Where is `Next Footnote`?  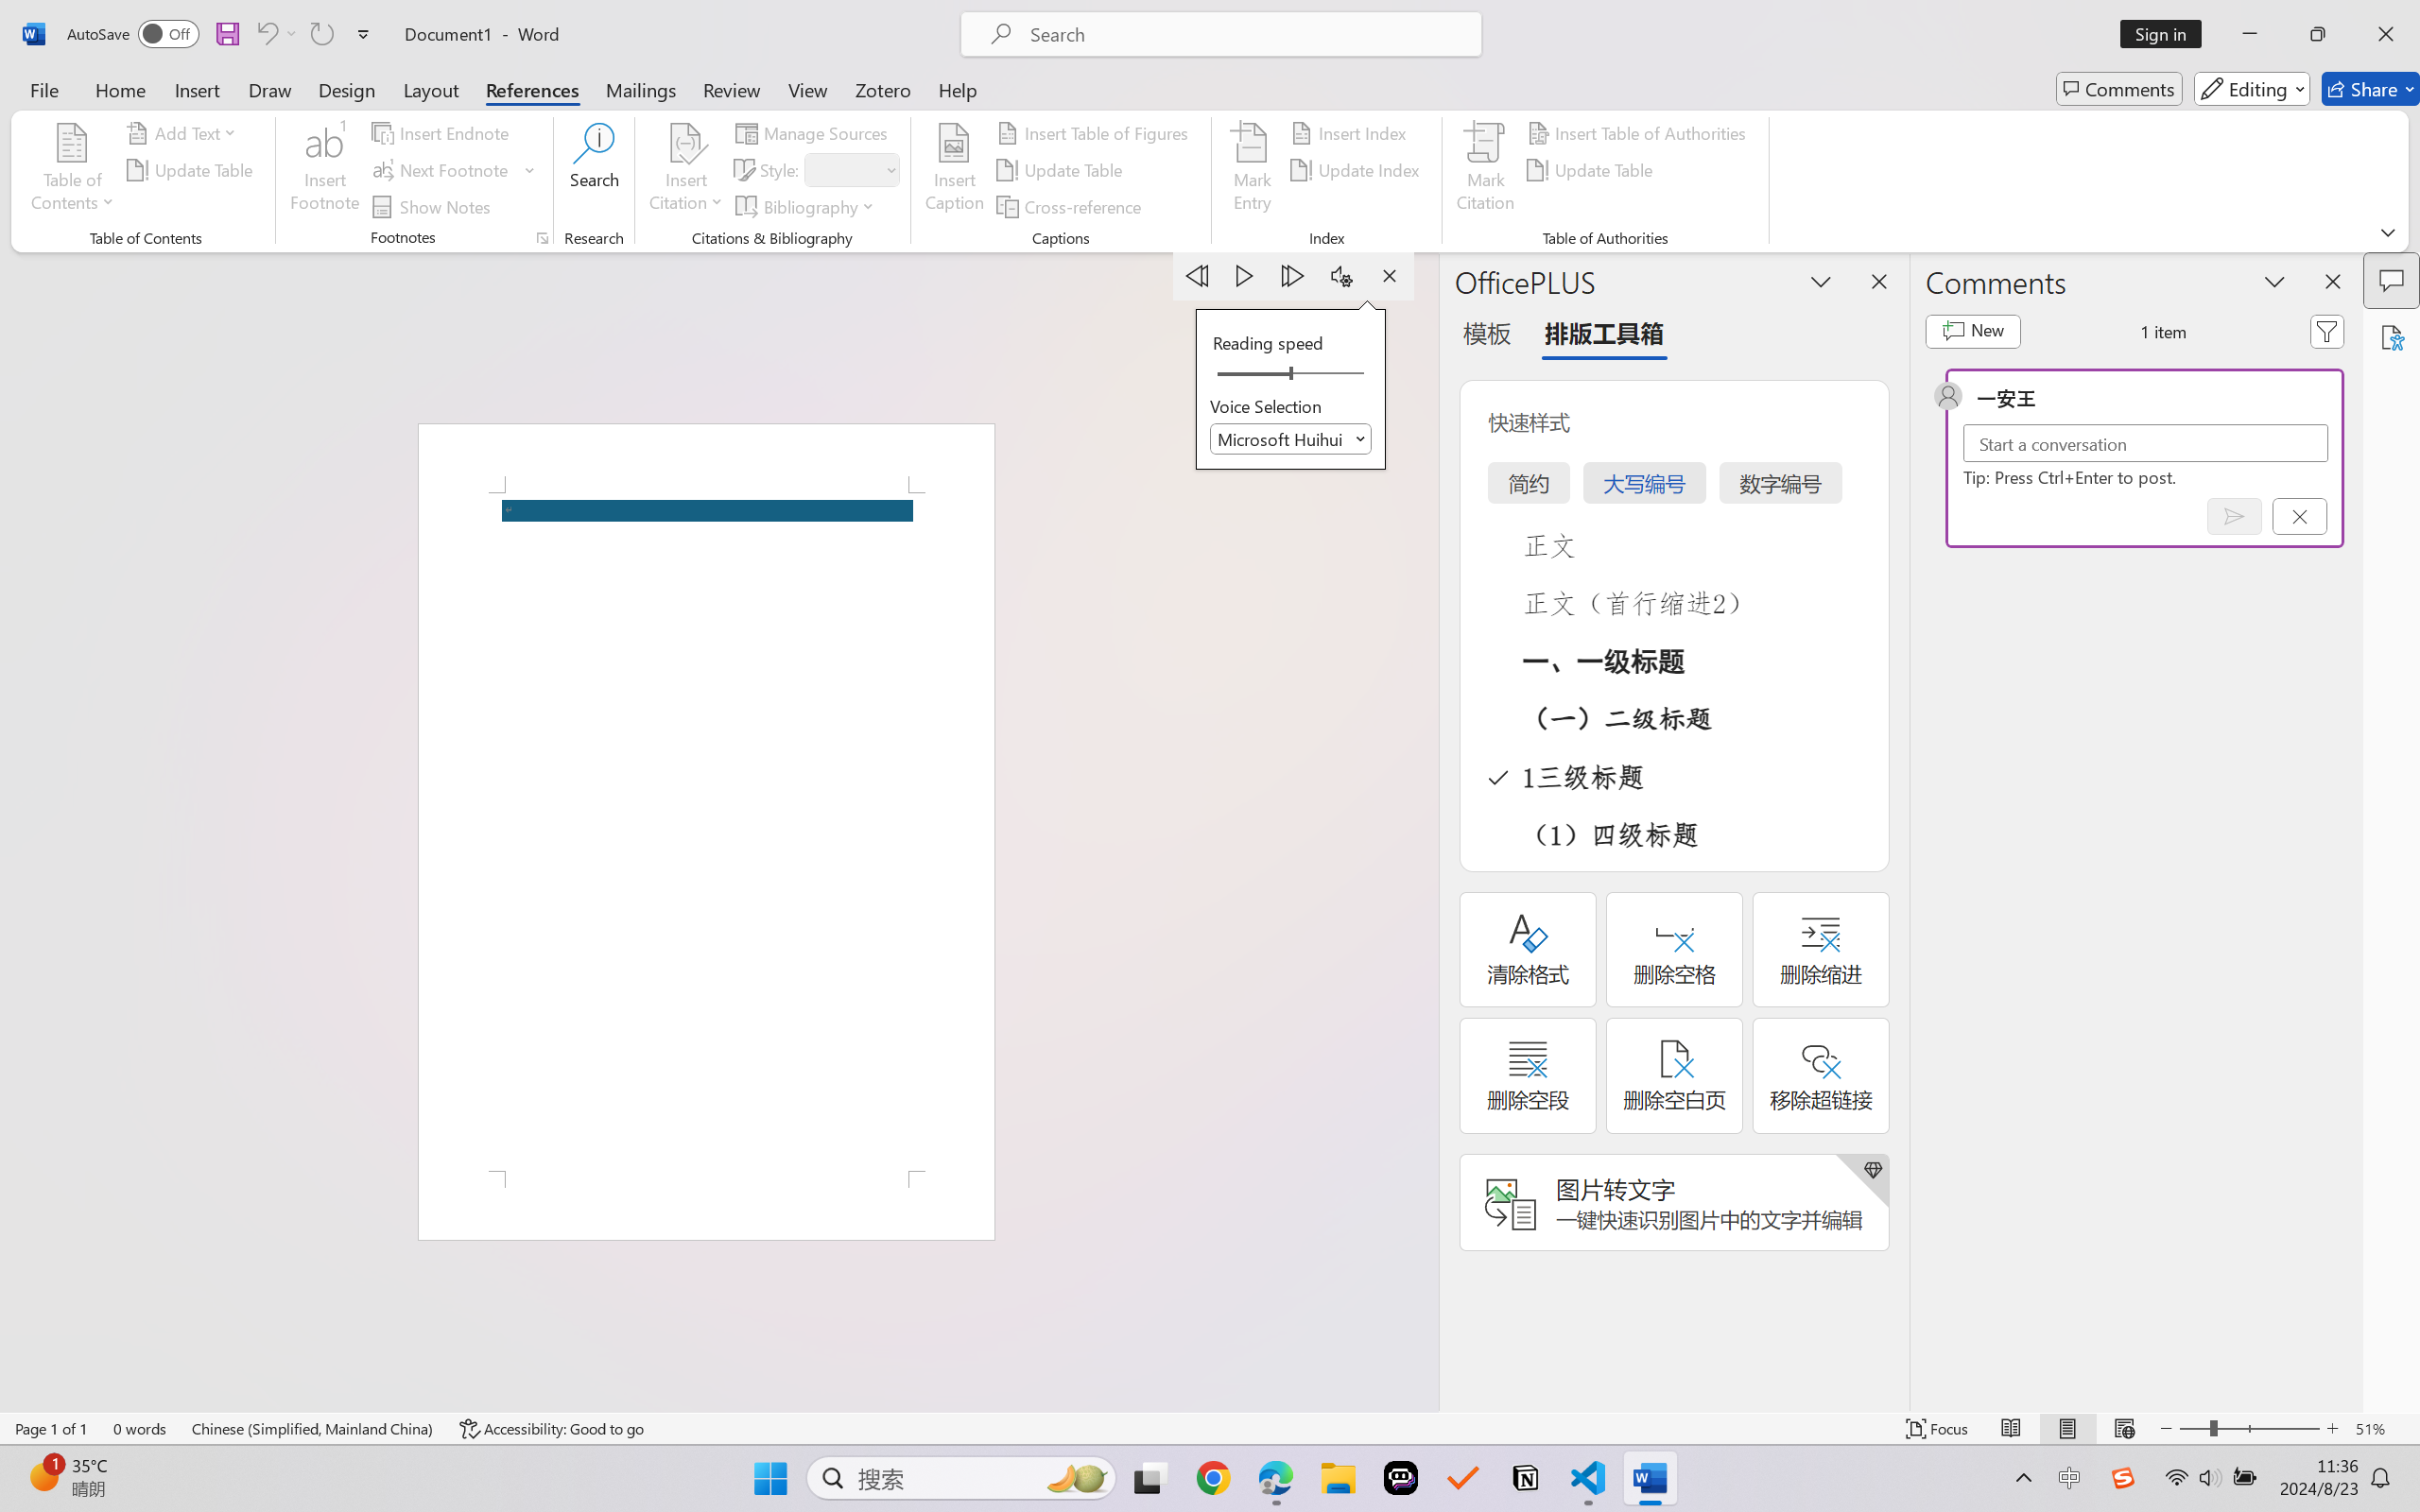 Next Footnote is located at coordinates (454, 170).